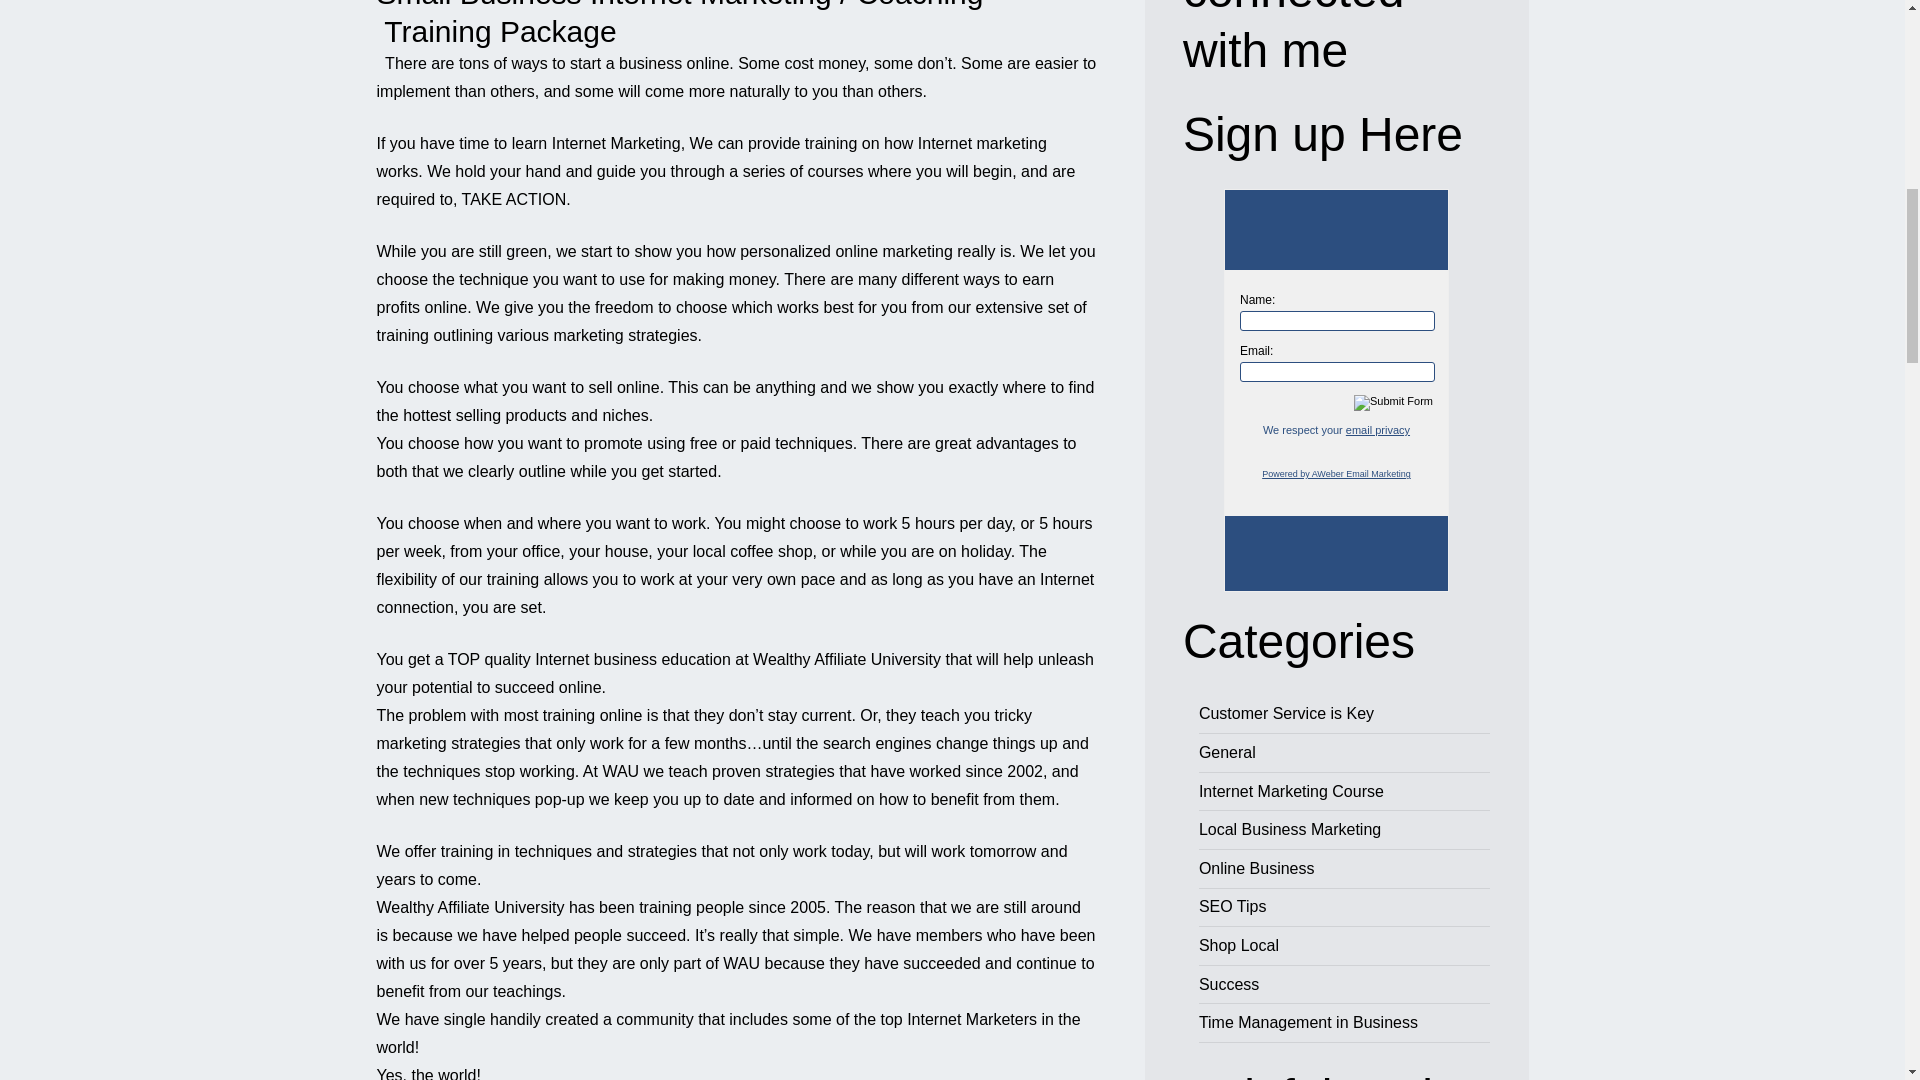 The image size is (1920, 1080). Describe the element at coordinates (1232, 906) in the screenshot. I see `SEO Tips` at that location.